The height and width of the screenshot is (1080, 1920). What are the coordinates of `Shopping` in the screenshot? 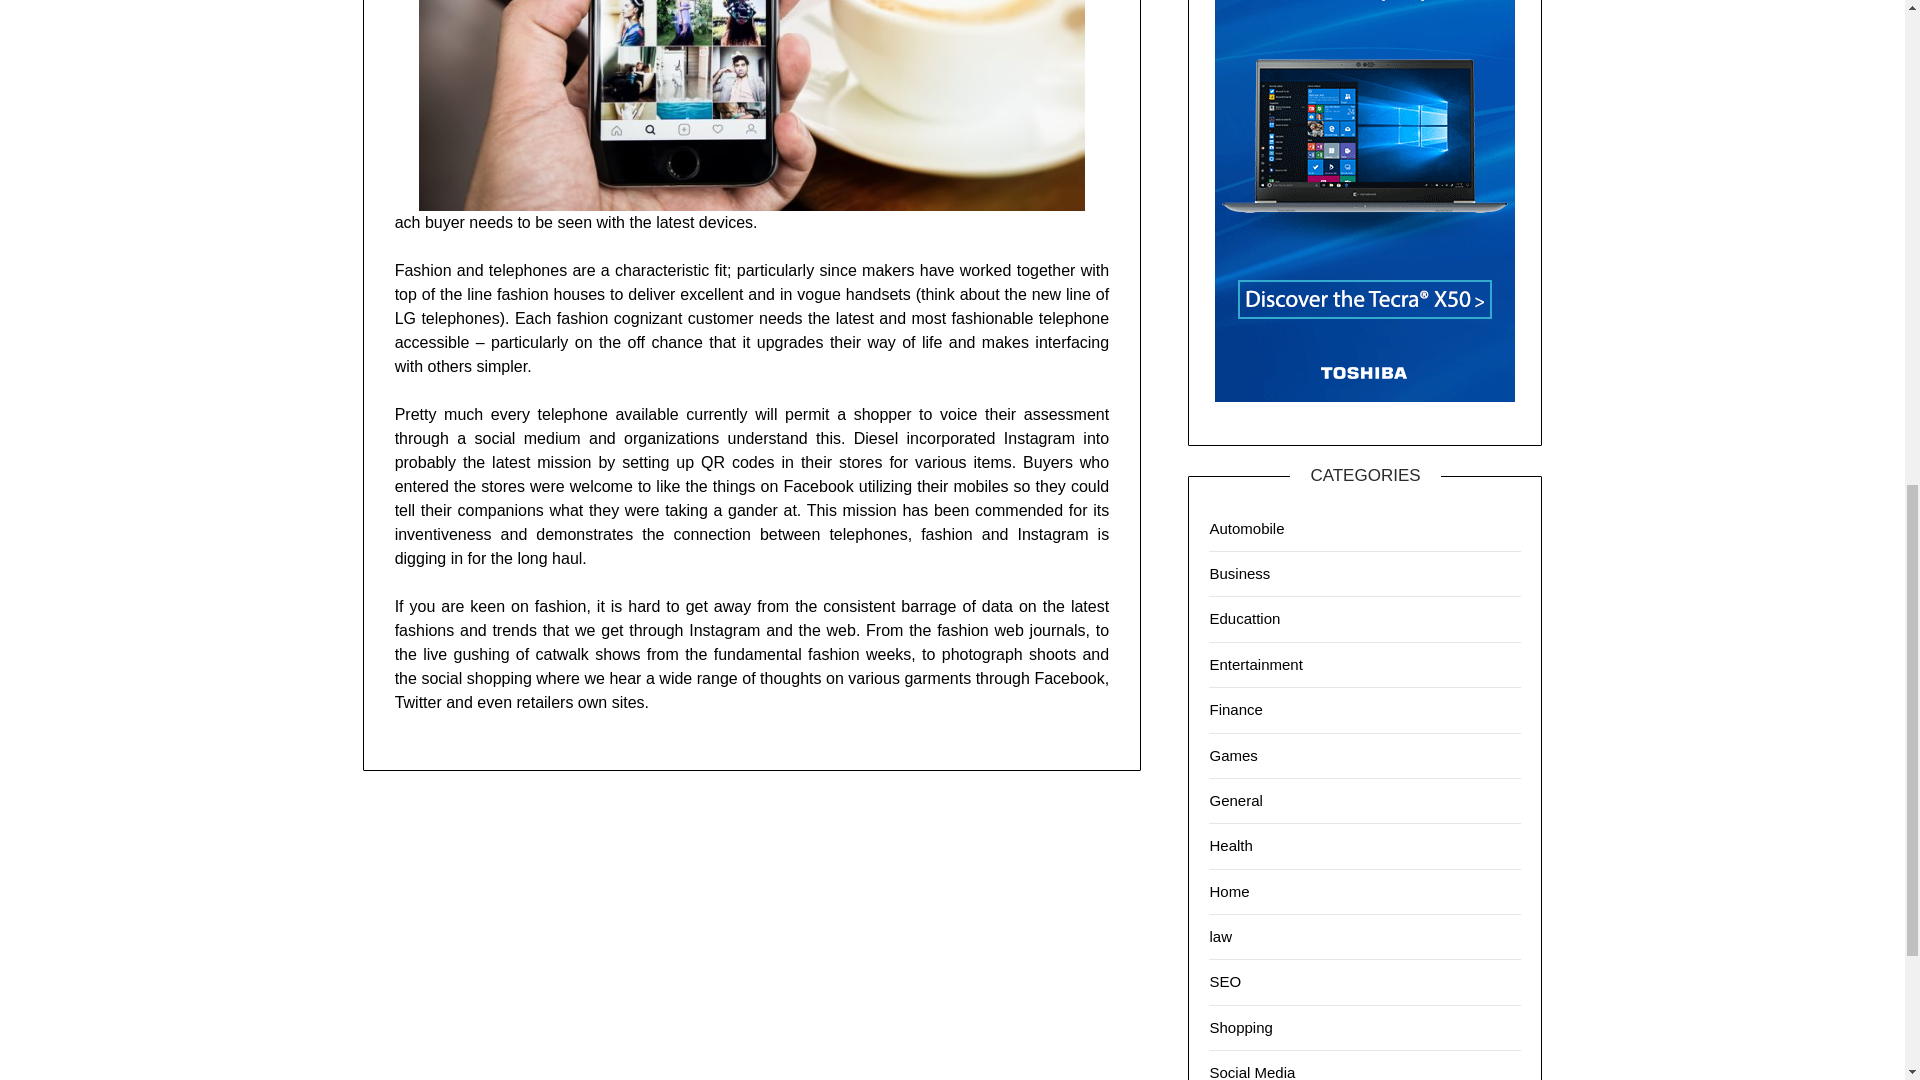 It's located at (1240, 1027).